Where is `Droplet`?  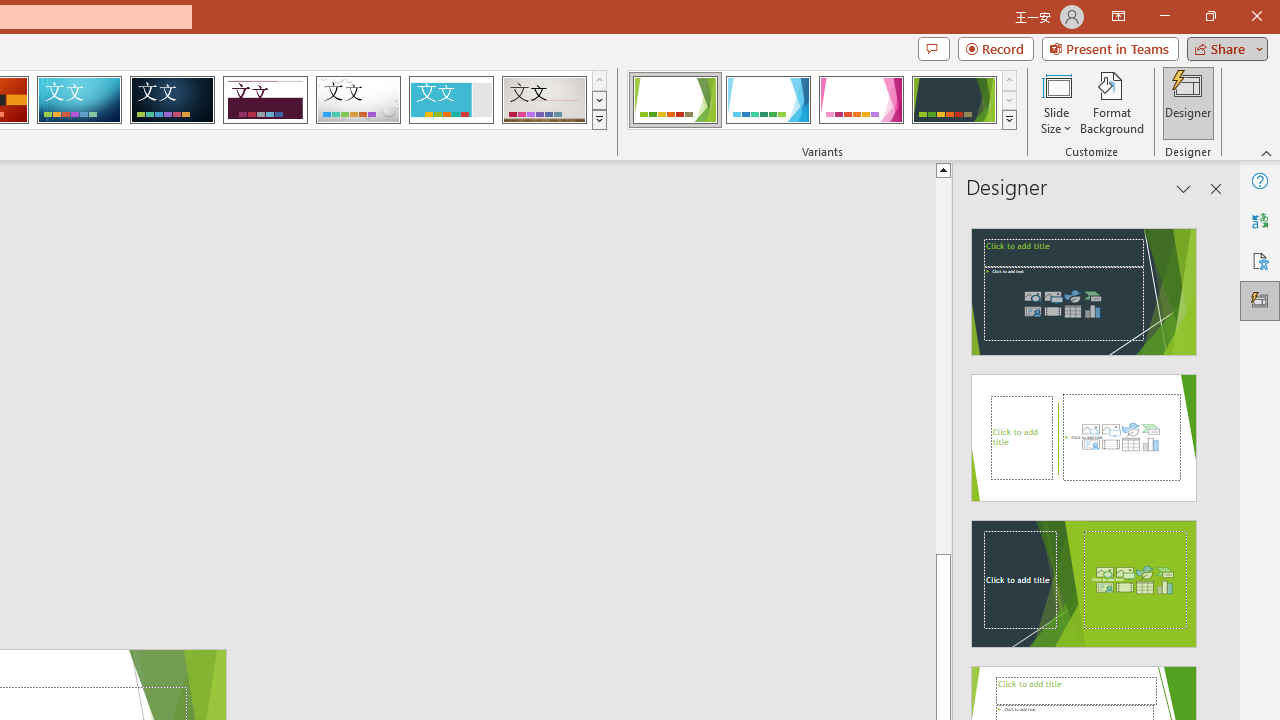
Droplet is located at coordinates (358, 100).